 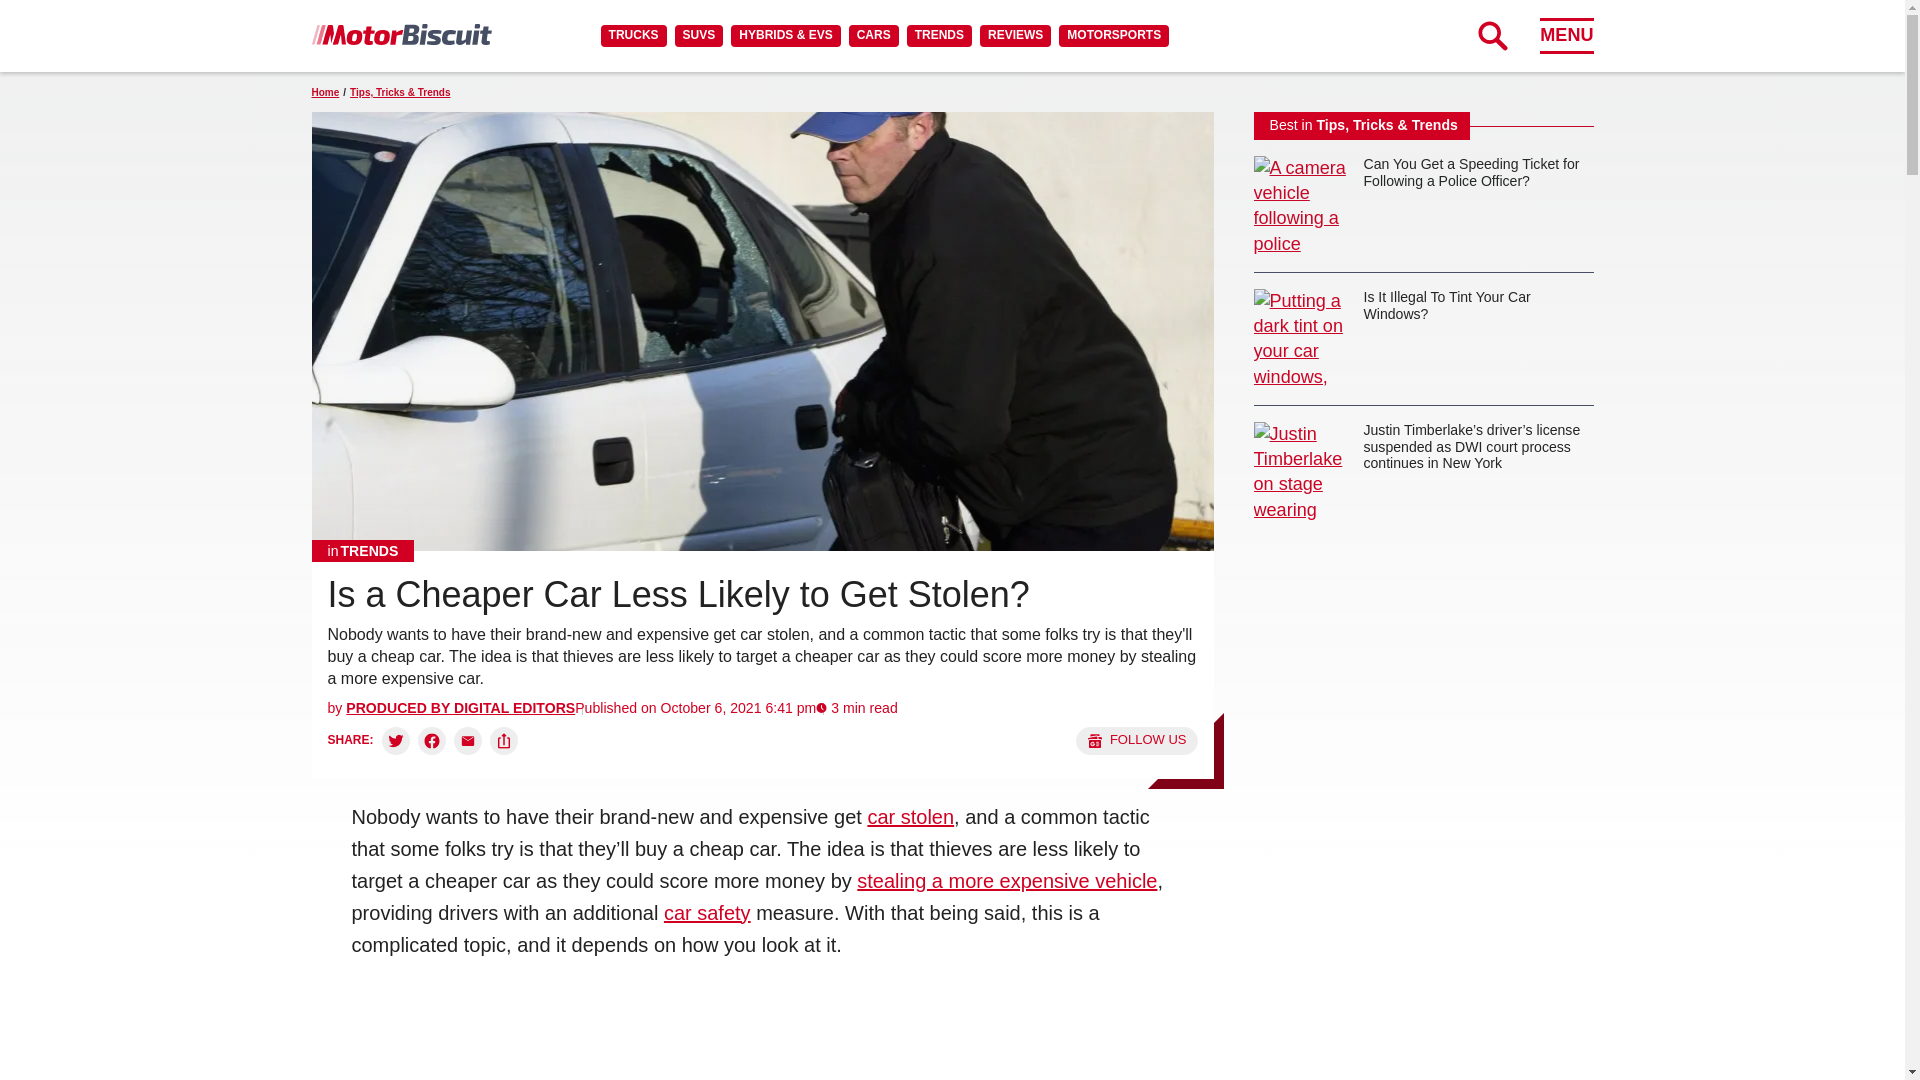 I want to click on MOTORSPORTS, so click(x=1114, y=35).